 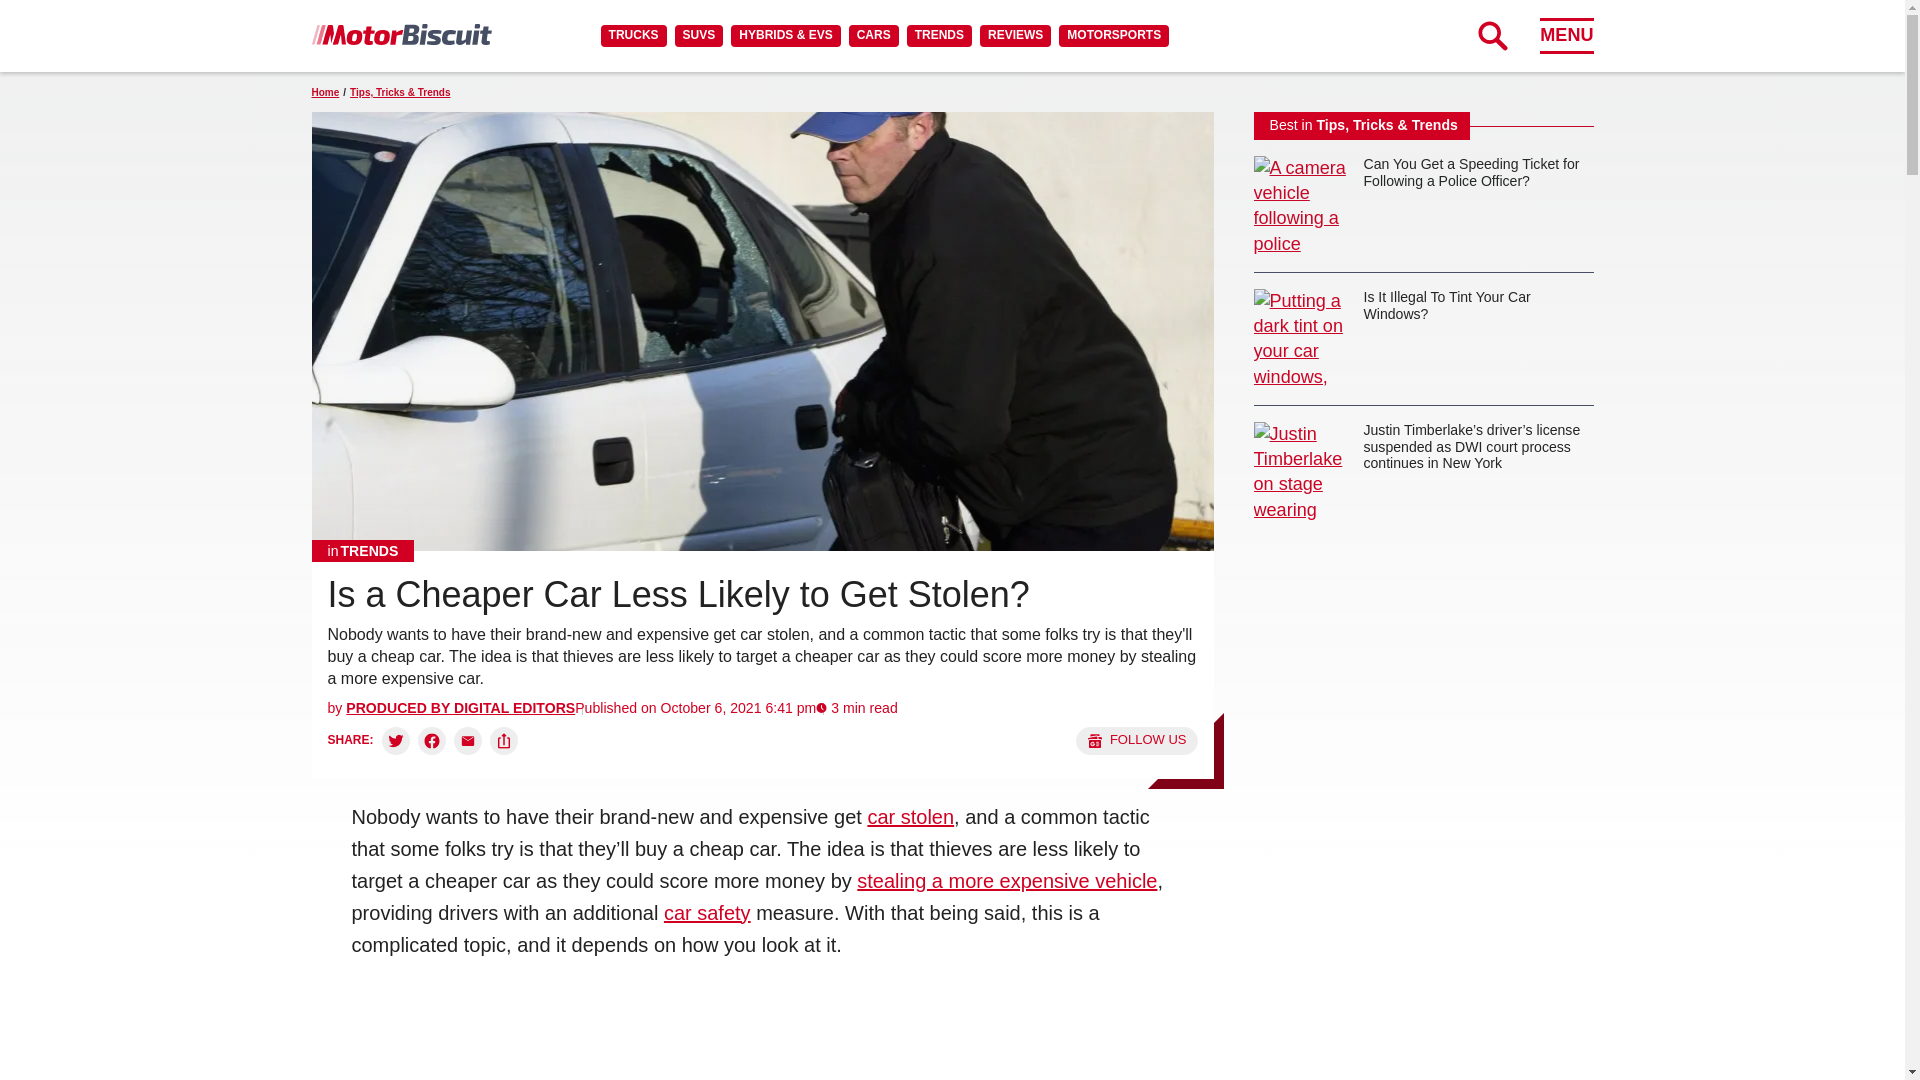 I want to click on MOTORSPORTS, so click(x=1114, y=35).